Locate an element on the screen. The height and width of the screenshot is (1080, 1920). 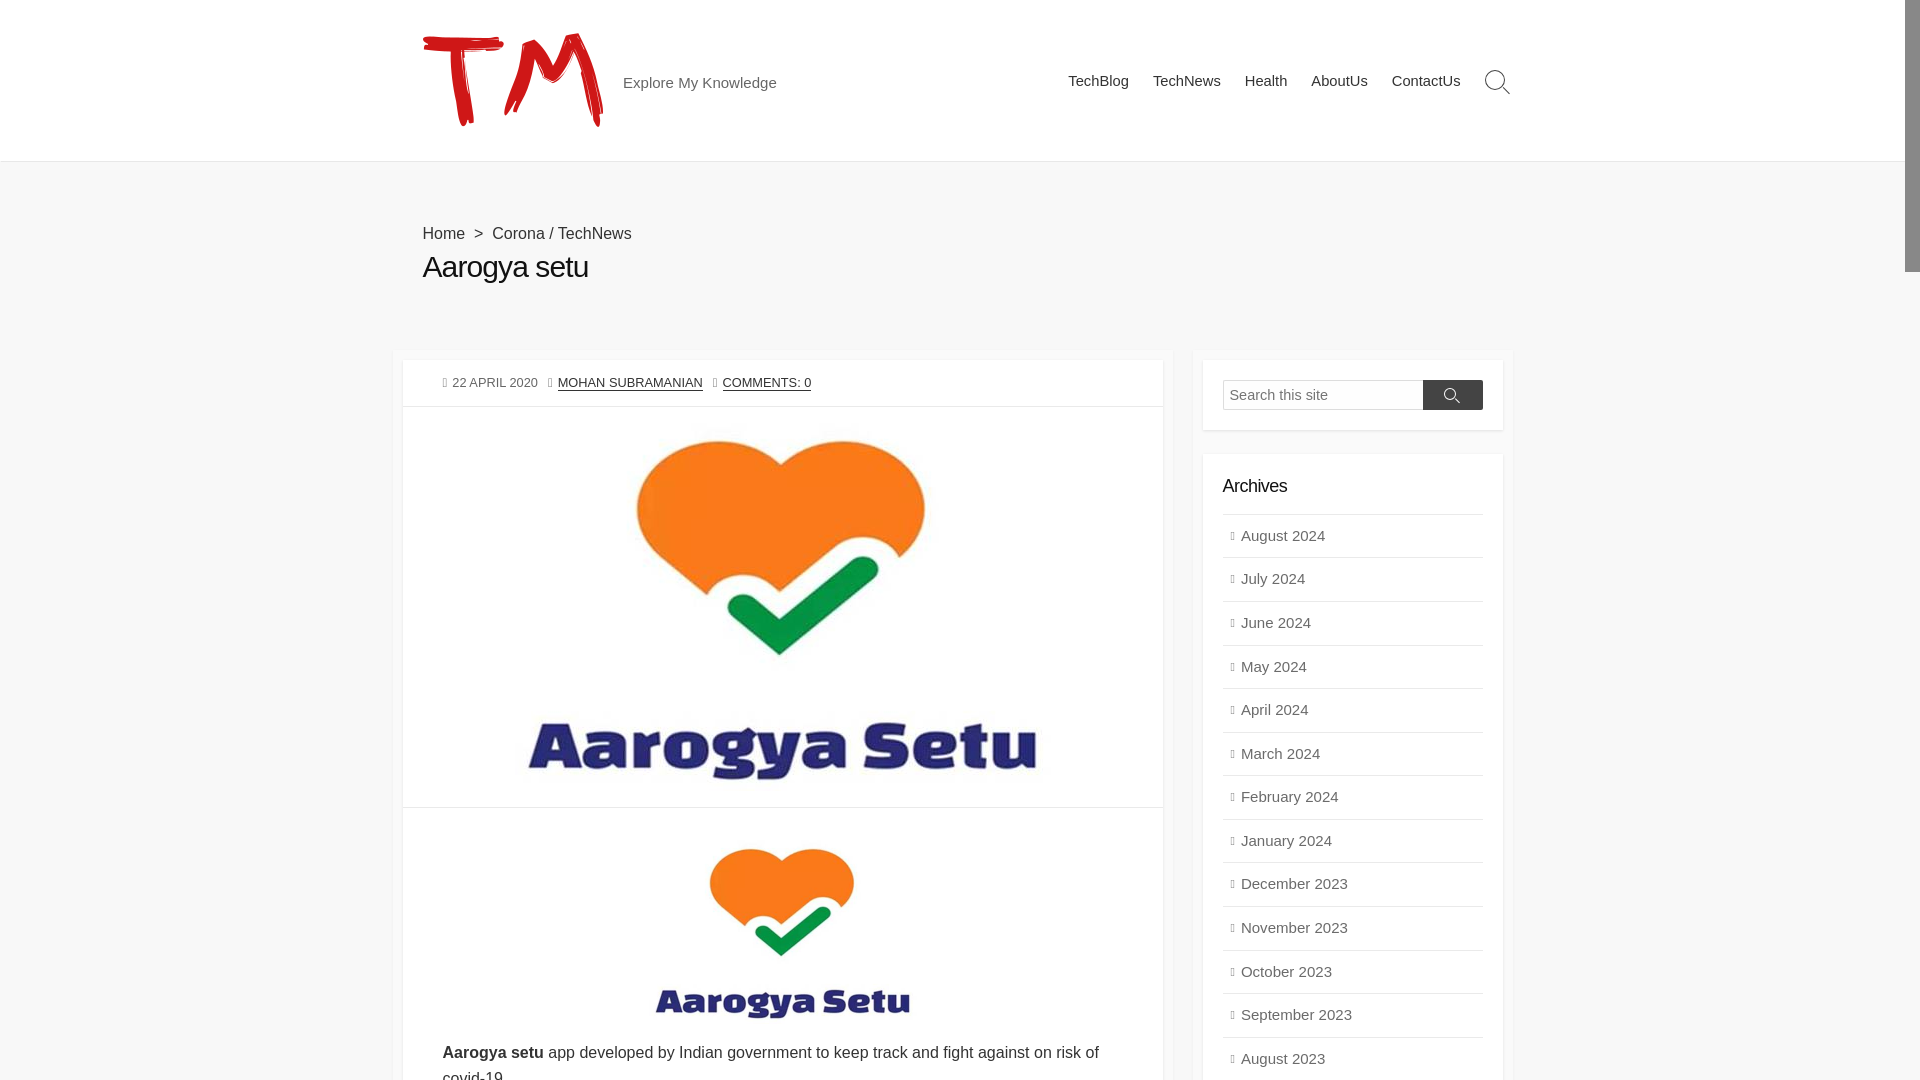
Tech Mohan is located at coordinates (512, 80).